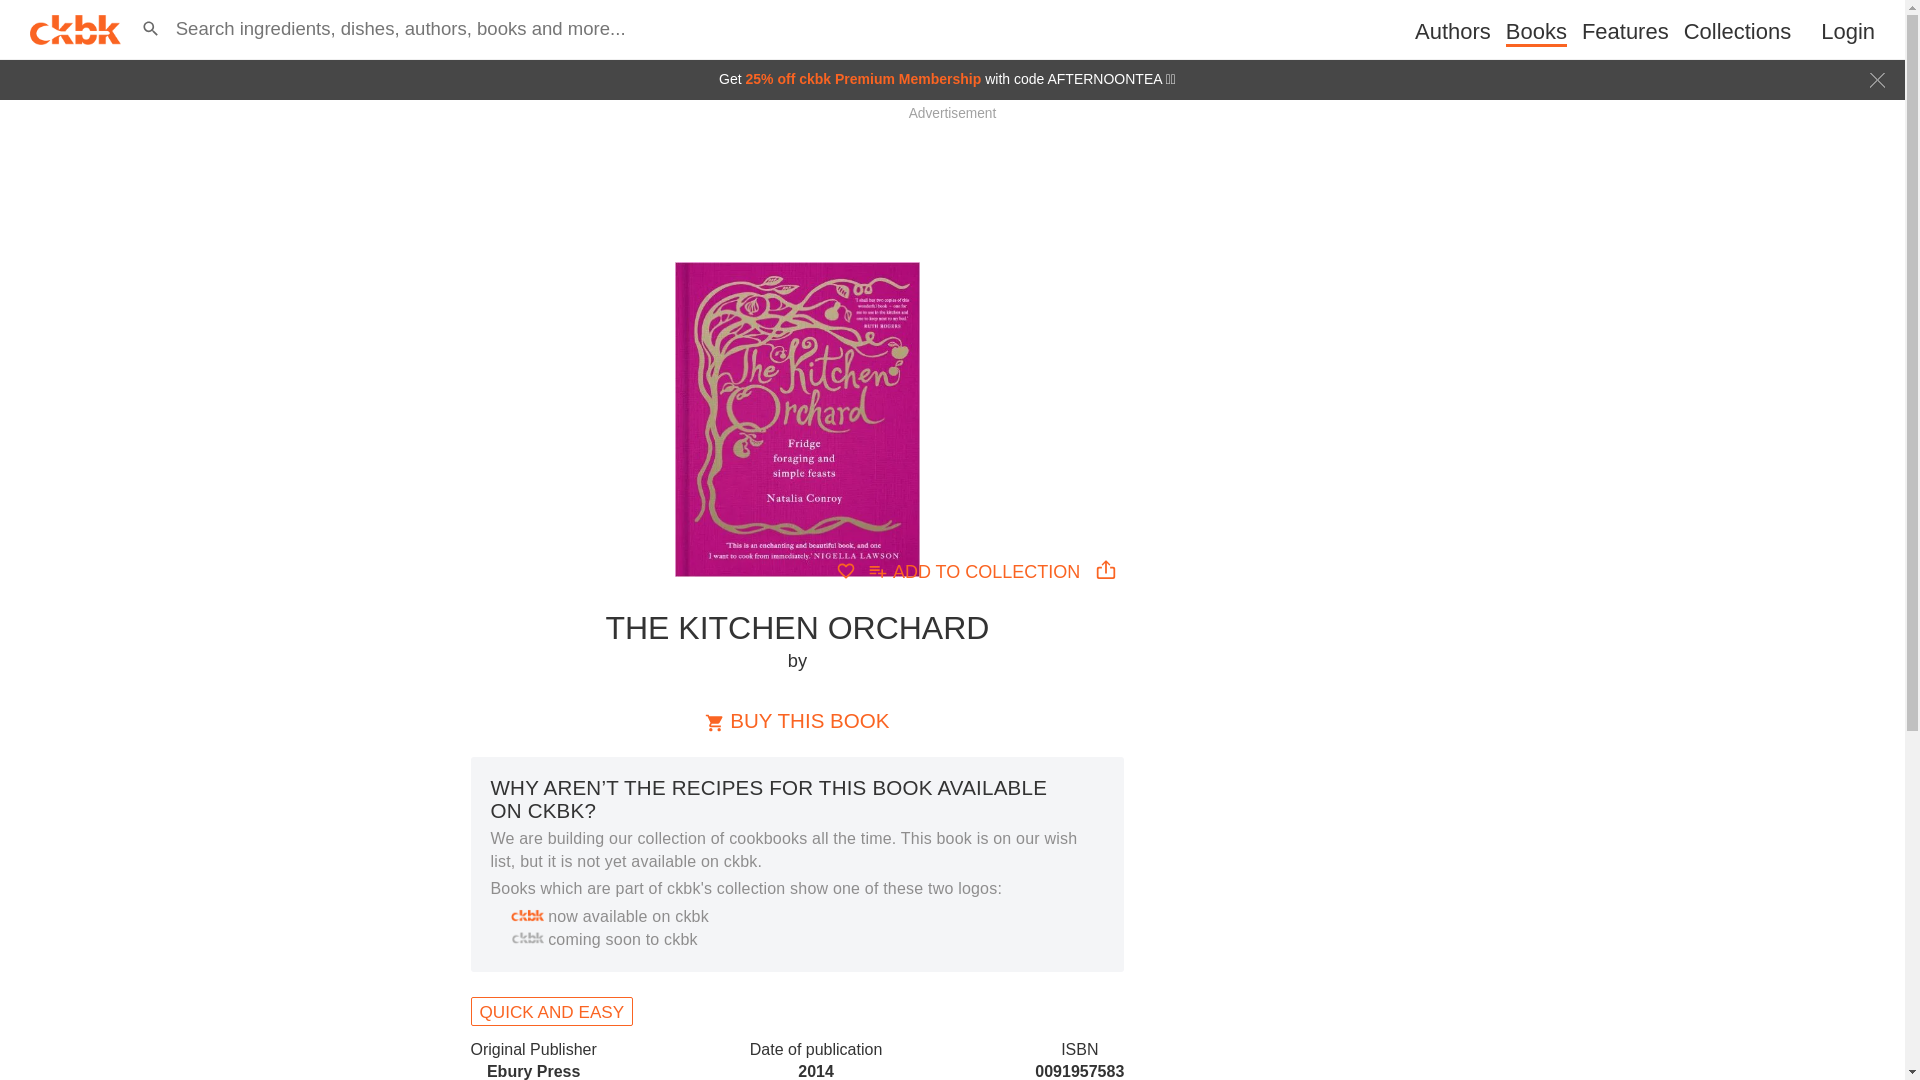 Image resolution: width=1920 pixels, height=1080 pixels. I want to click on Login, so click(1848, 31).